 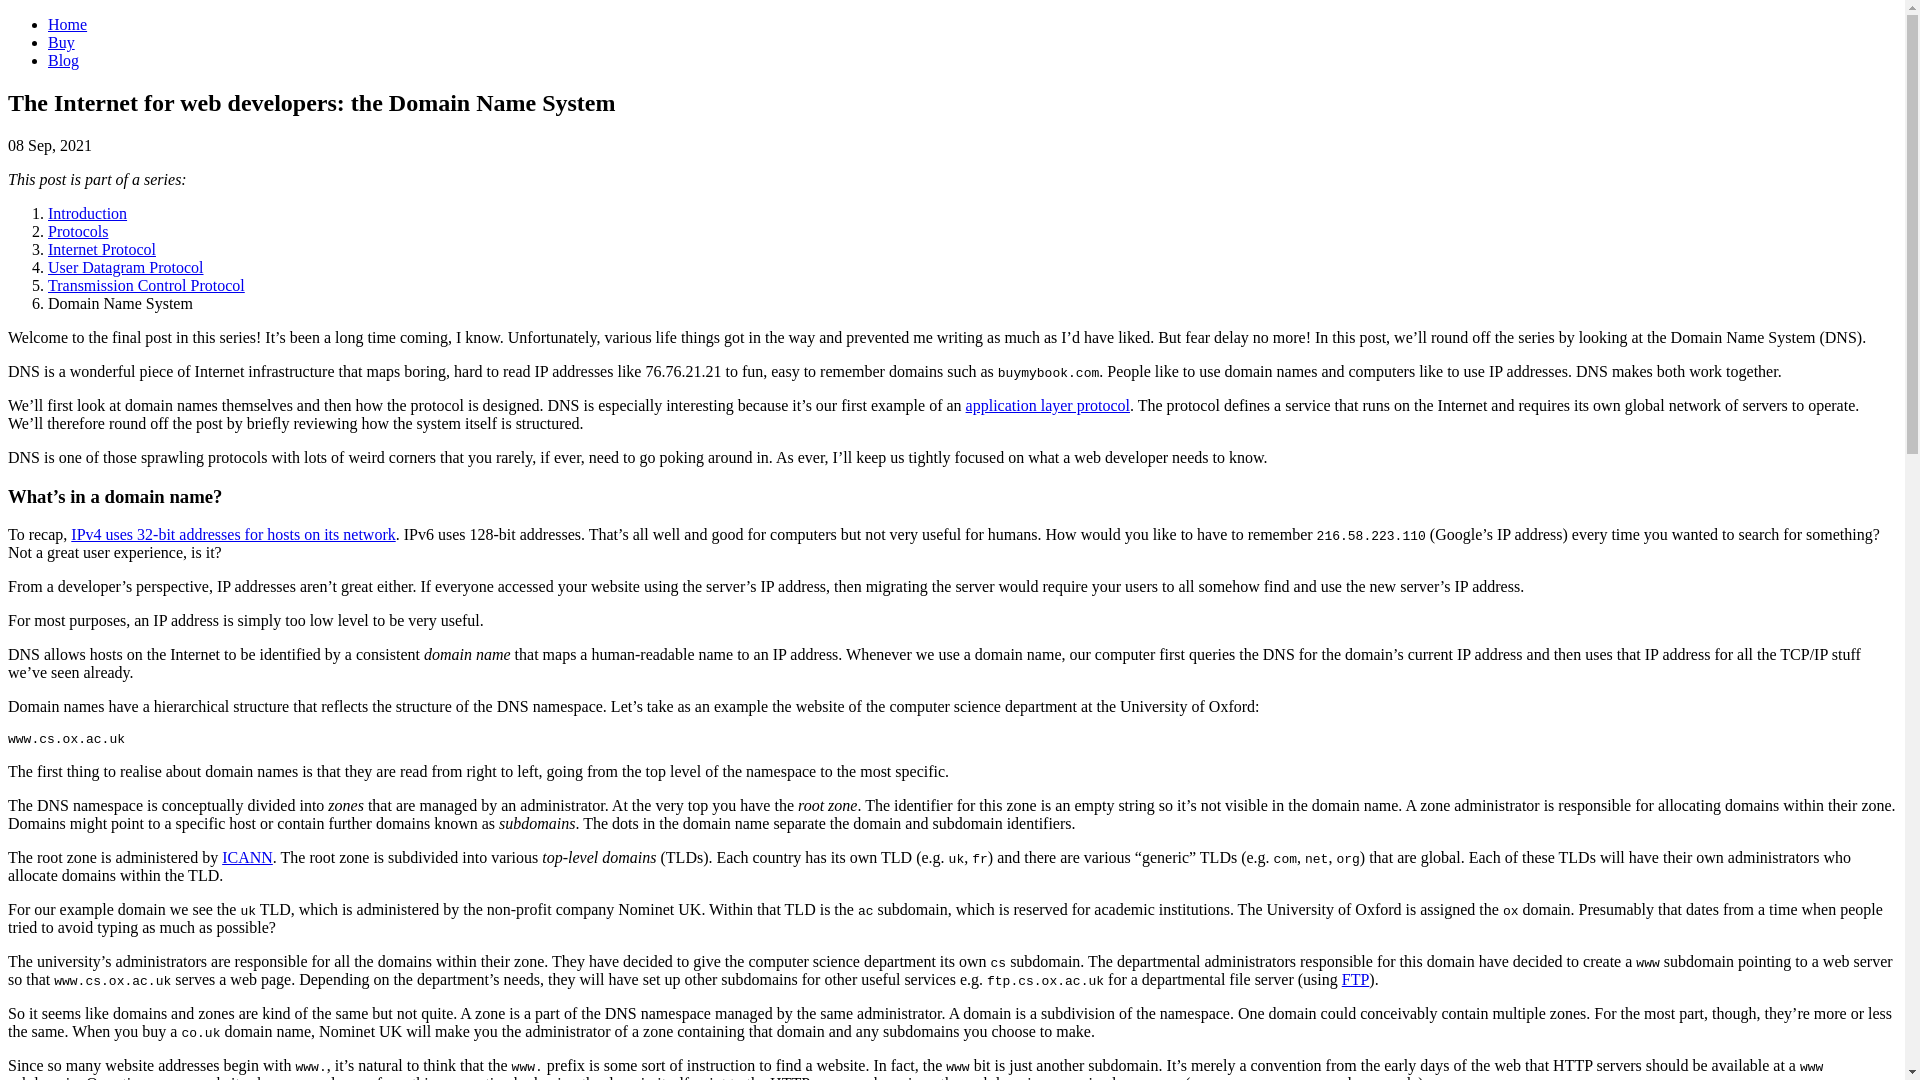 I want to click on Introduction, so click(x=87, y=214).